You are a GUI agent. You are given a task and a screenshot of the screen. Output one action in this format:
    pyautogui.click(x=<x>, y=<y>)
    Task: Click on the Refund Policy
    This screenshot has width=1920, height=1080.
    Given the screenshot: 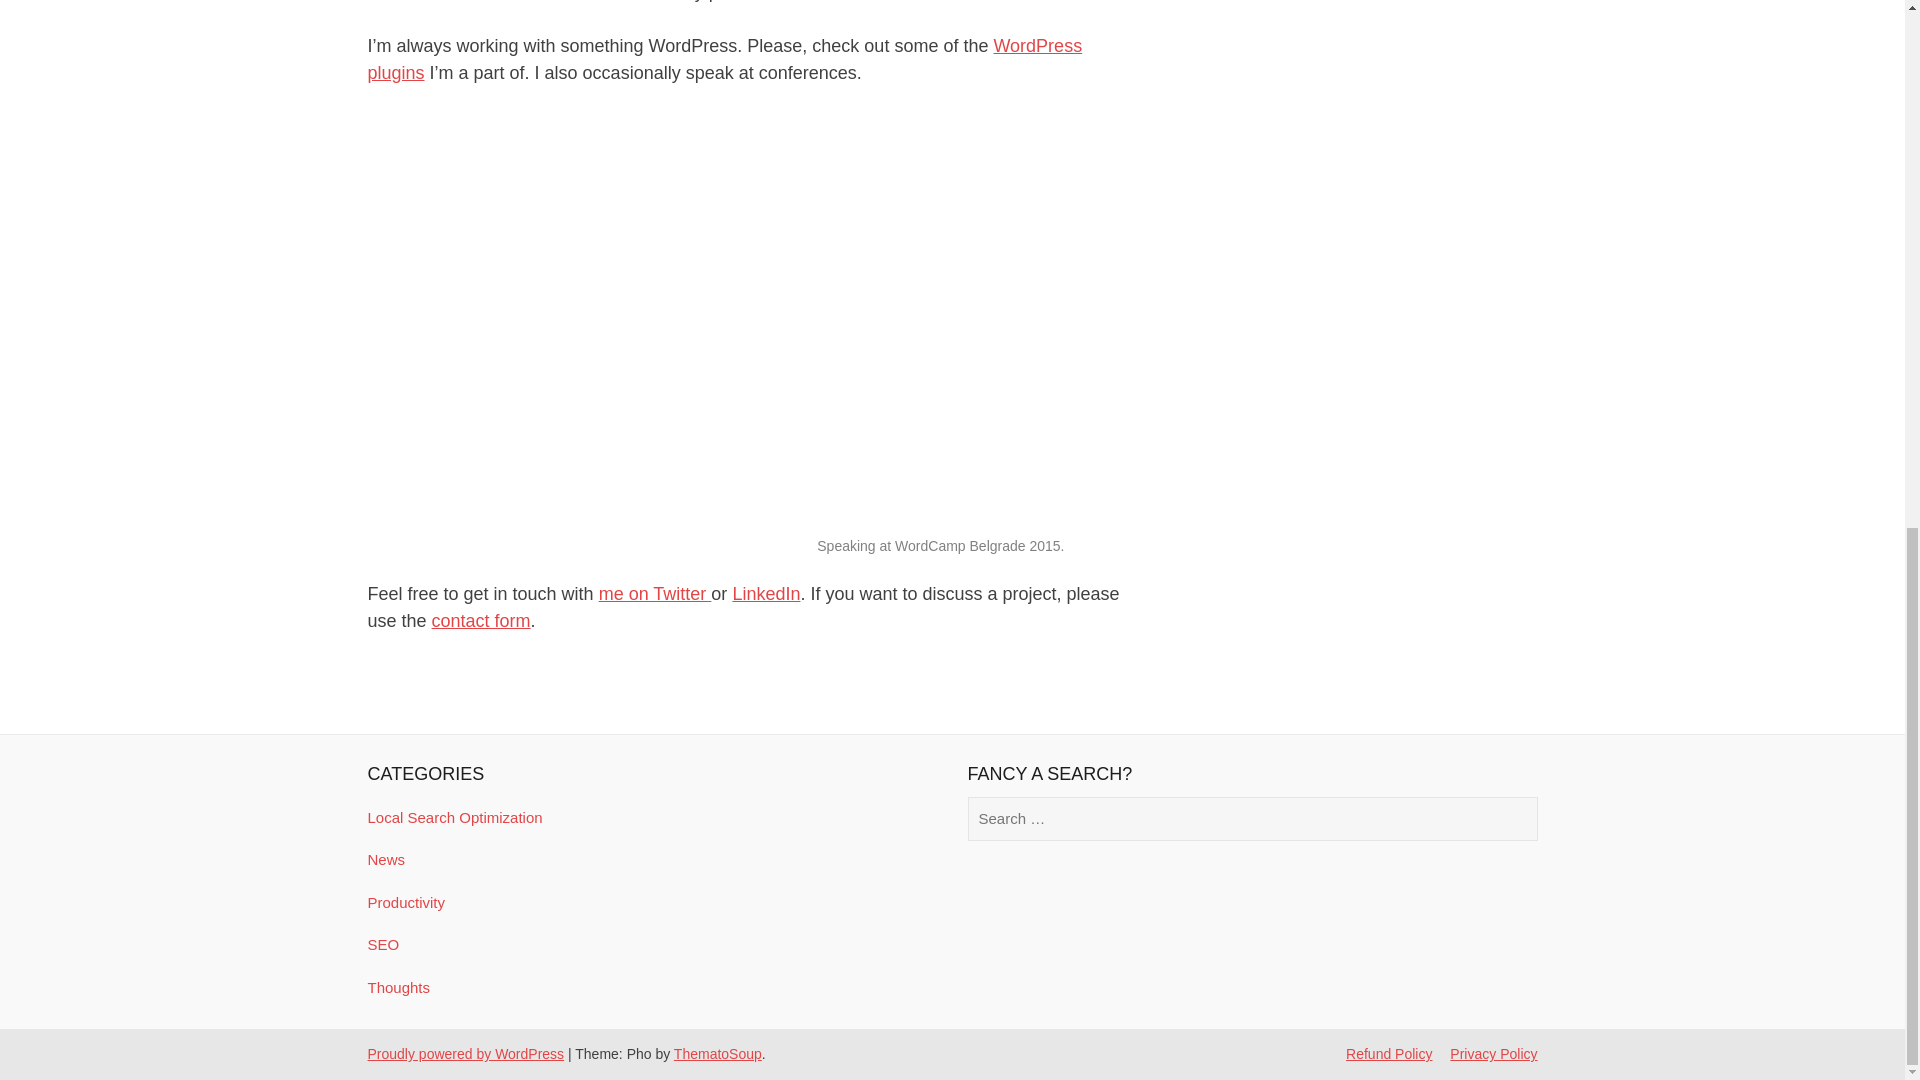 What is the action you would take?
    pyautogui.click(x=1388, y=1054)
    